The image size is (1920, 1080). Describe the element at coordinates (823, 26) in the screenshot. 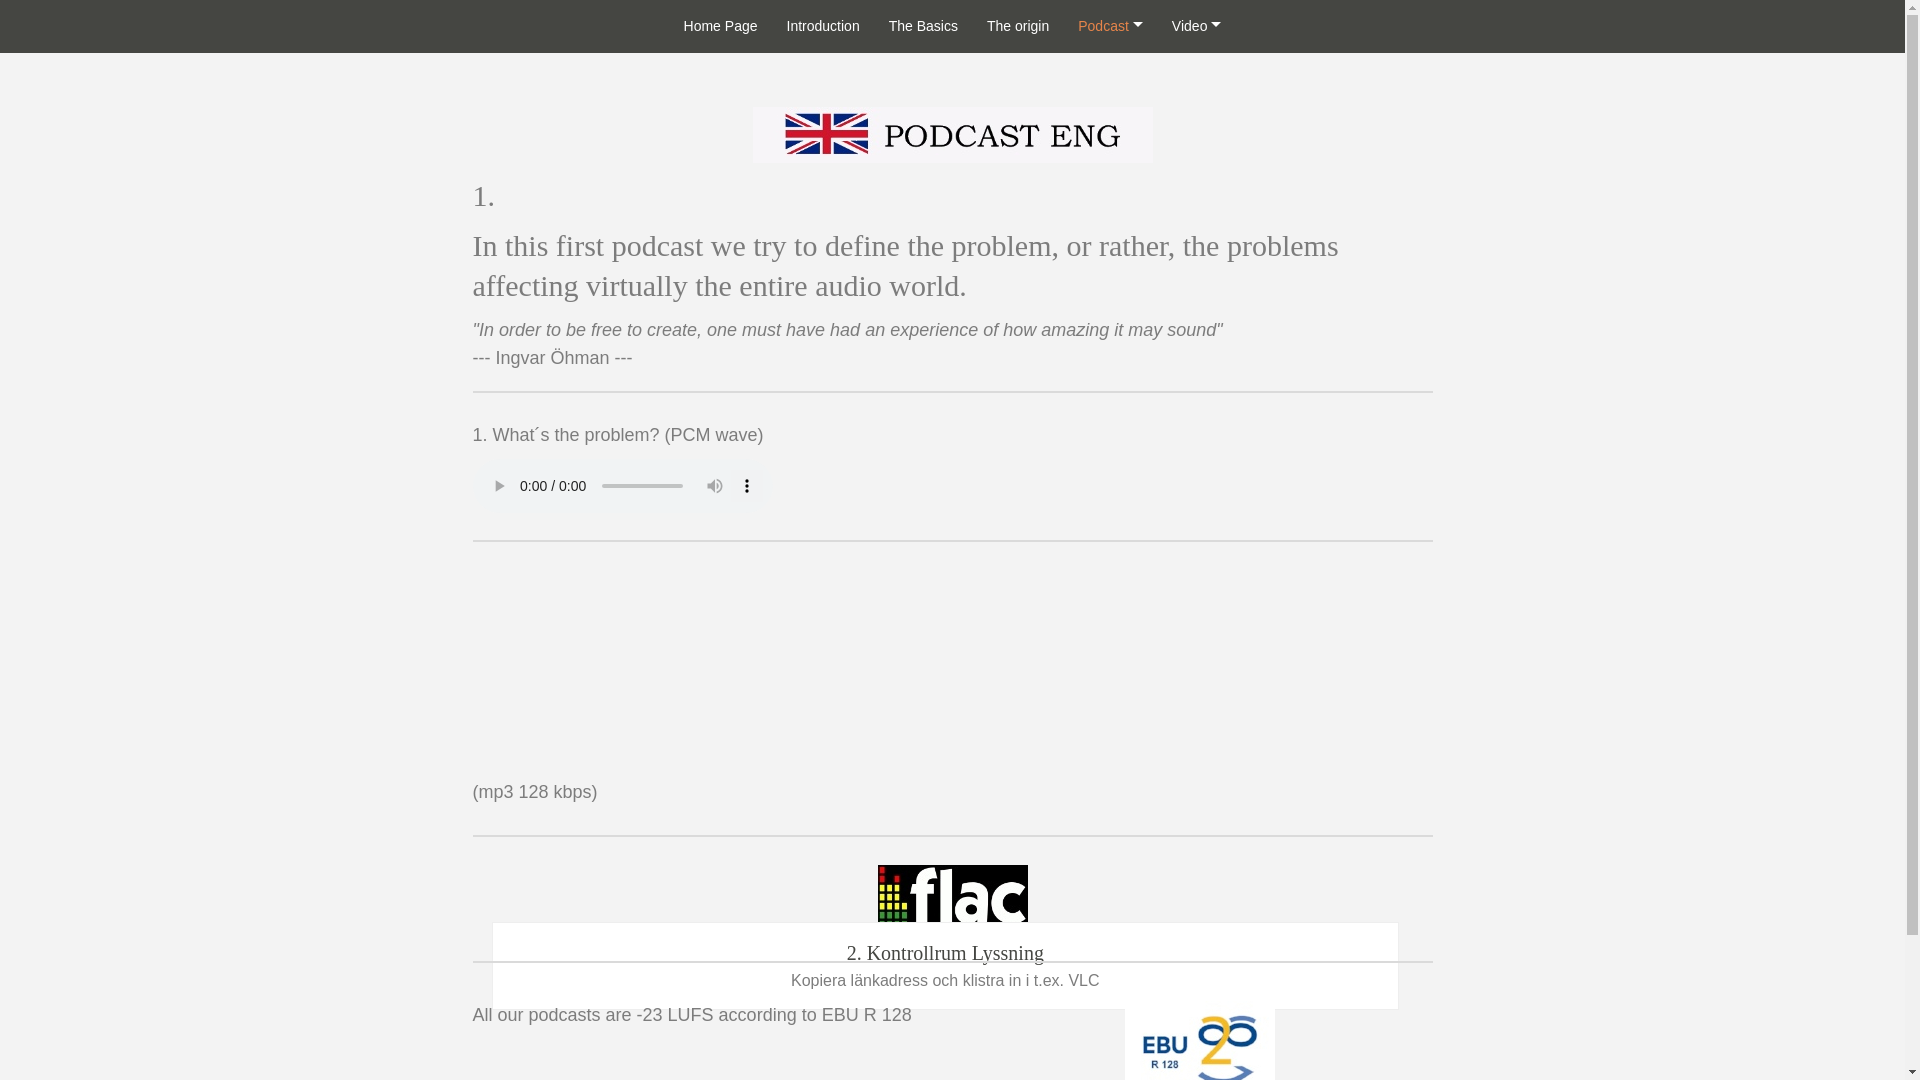

I see `Introduction` at that location.